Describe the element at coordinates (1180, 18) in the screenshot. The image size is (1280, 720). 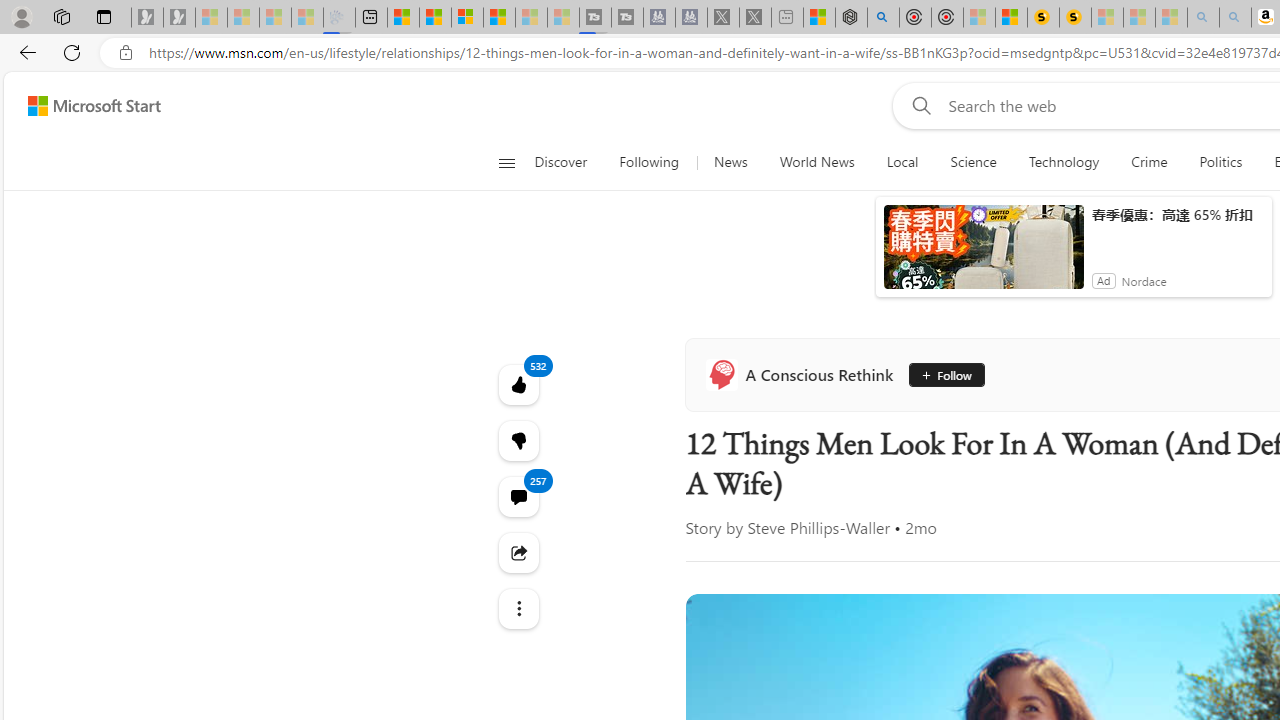
I see `amazon - Search - Sleeping` at that location.